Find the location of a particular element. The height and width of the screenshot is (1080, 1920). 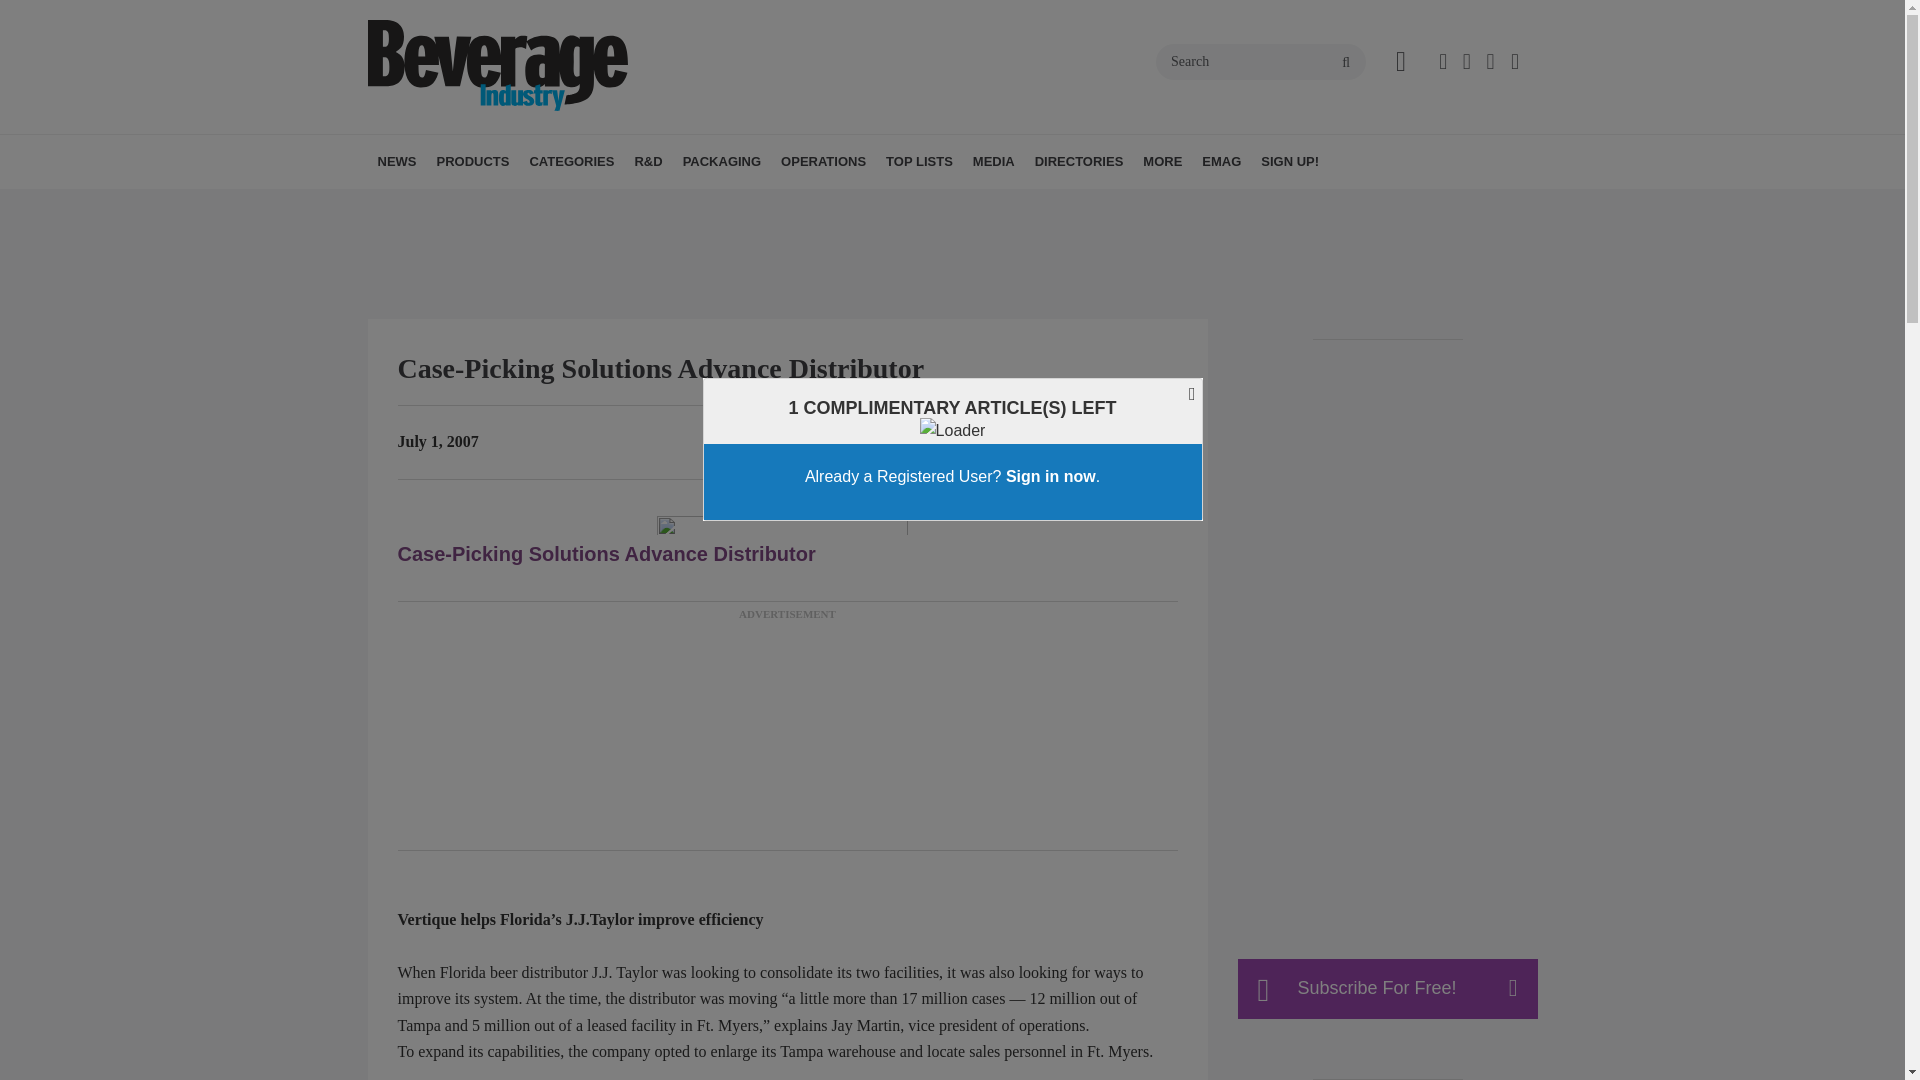

SUPPLIER NEWS is located at coordinates (502, 206).